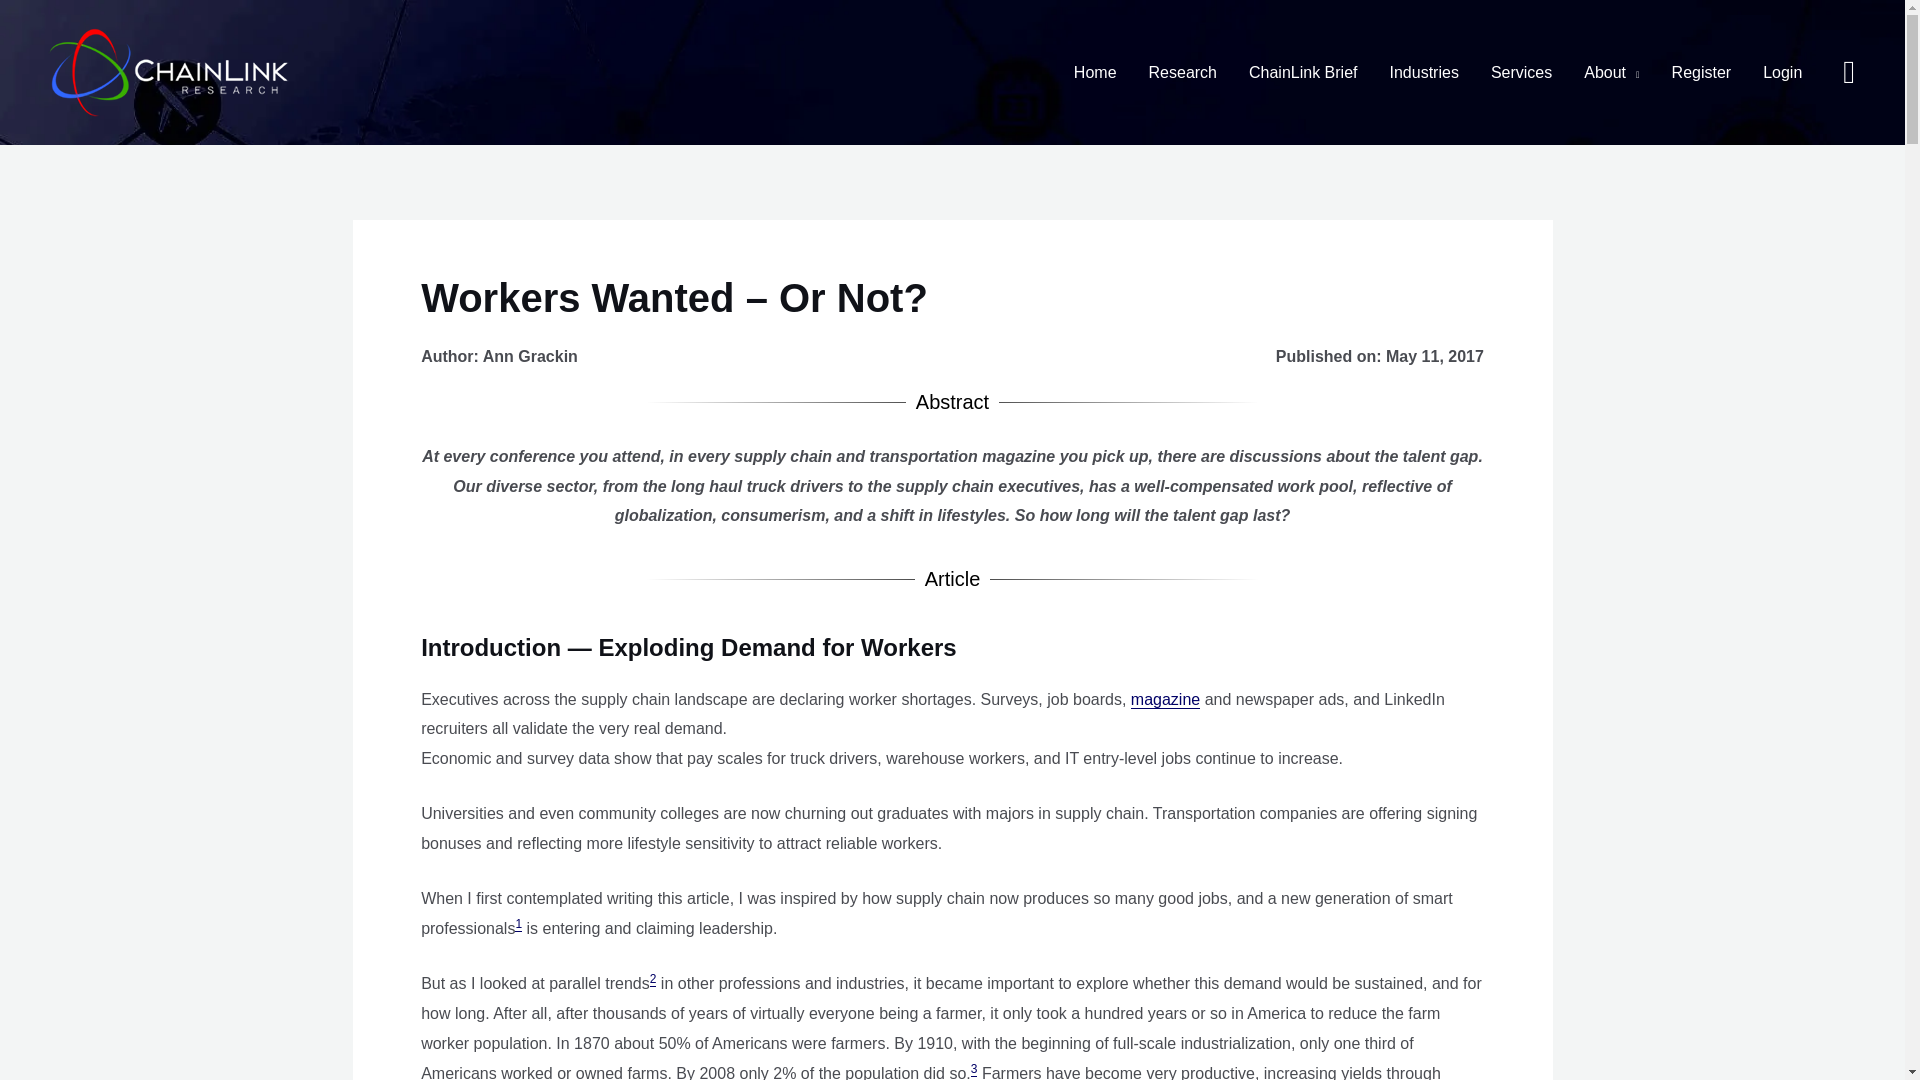 This screenshot has height=1080, width=1920. What do you see at coordinates (1165, 700) in the screenshot?
I see `magazine` at bounding box center [1165, 700].